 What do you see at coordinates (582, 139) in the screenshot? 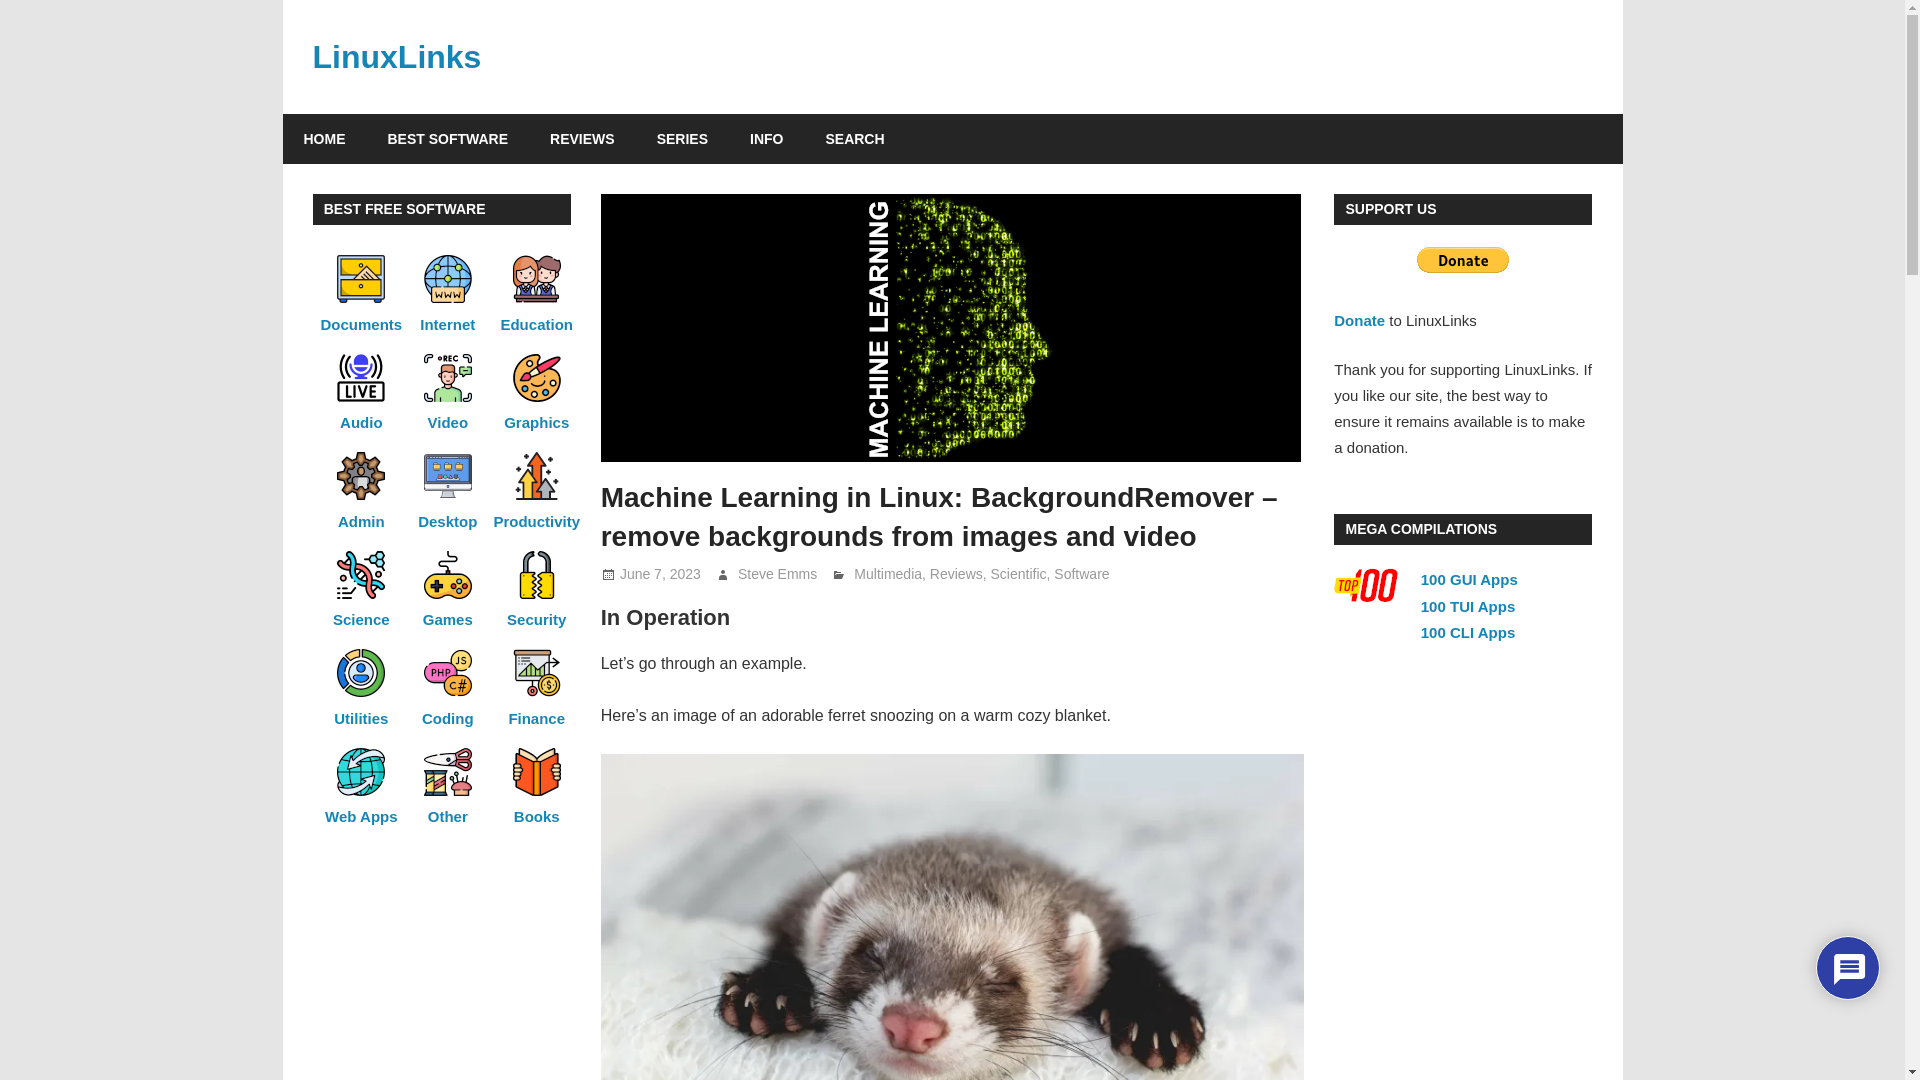
I see `REVIEWS` at bounding box center [582, 139].